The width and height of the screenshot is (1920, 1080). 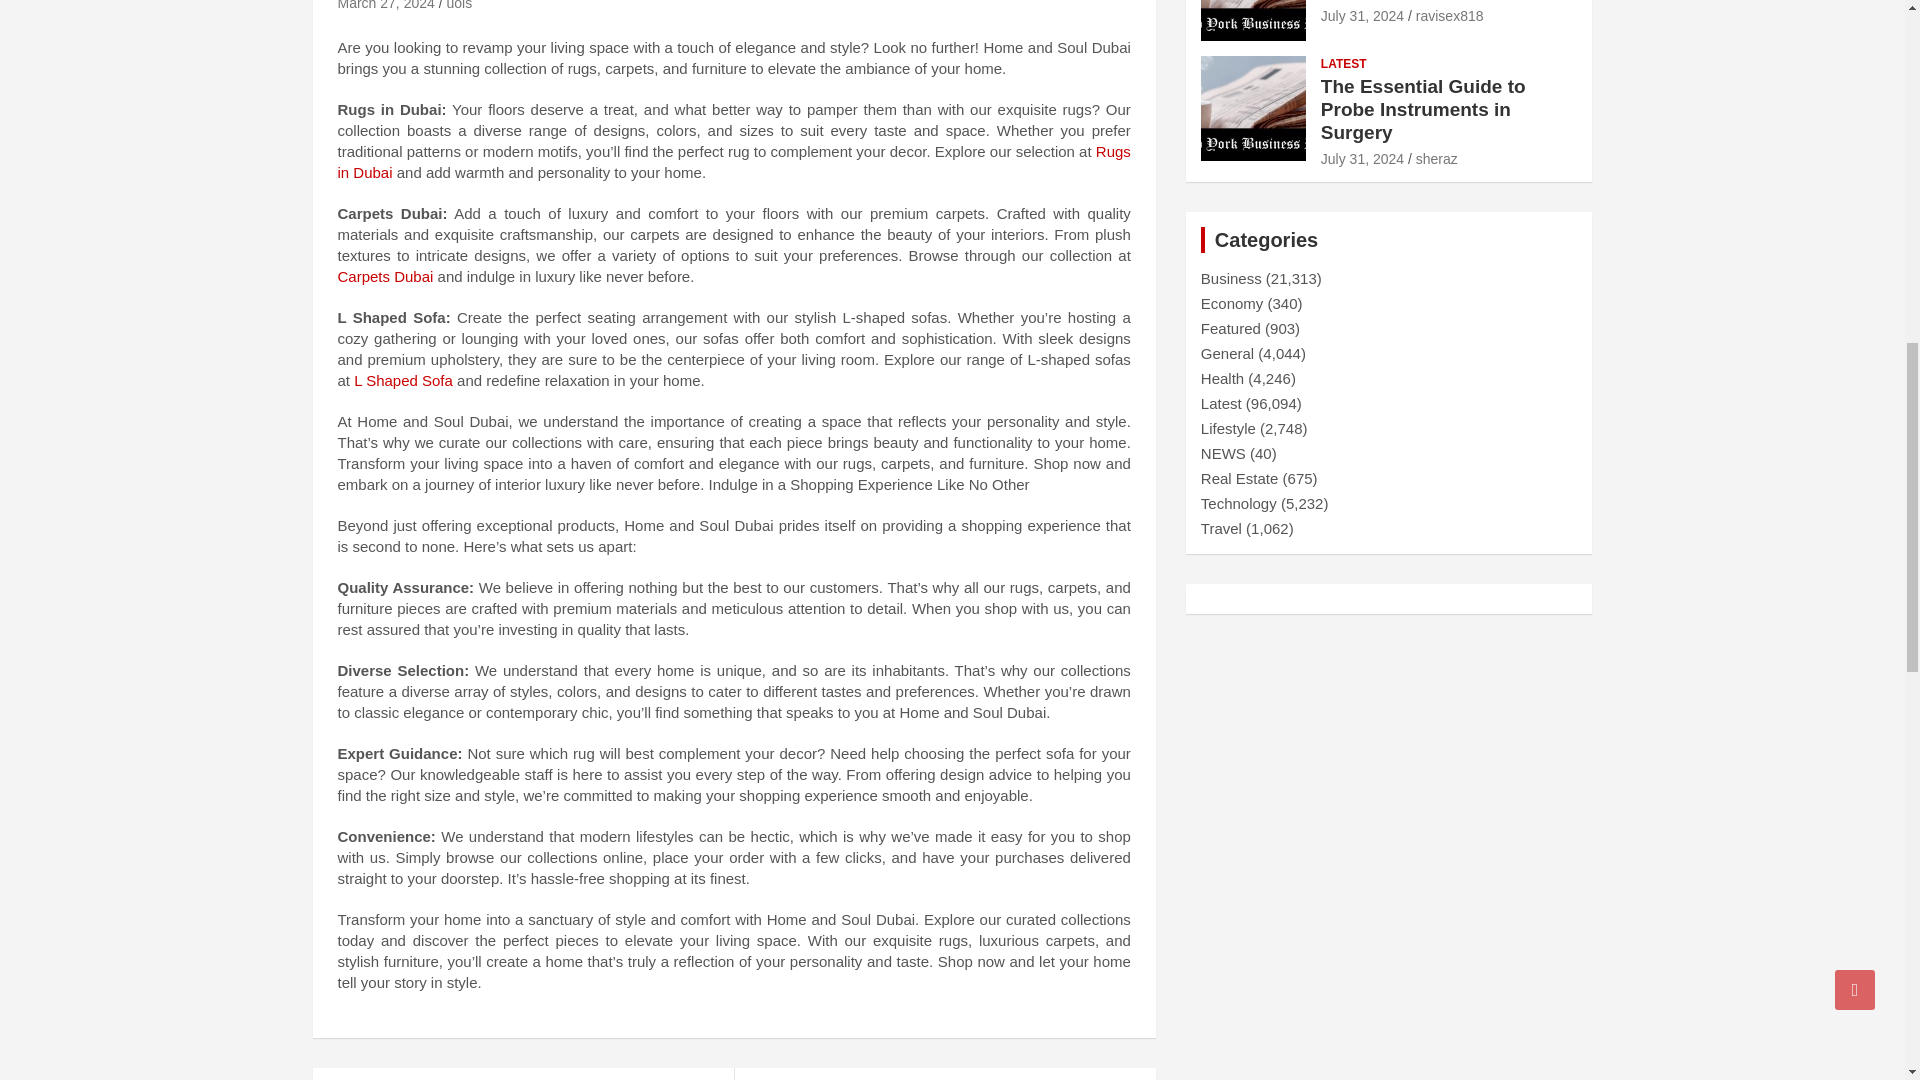 What do you see at coordinates (403, 380) in the screenshot?
I see `L Shaped Sofa` at bounding box center [403, 380].